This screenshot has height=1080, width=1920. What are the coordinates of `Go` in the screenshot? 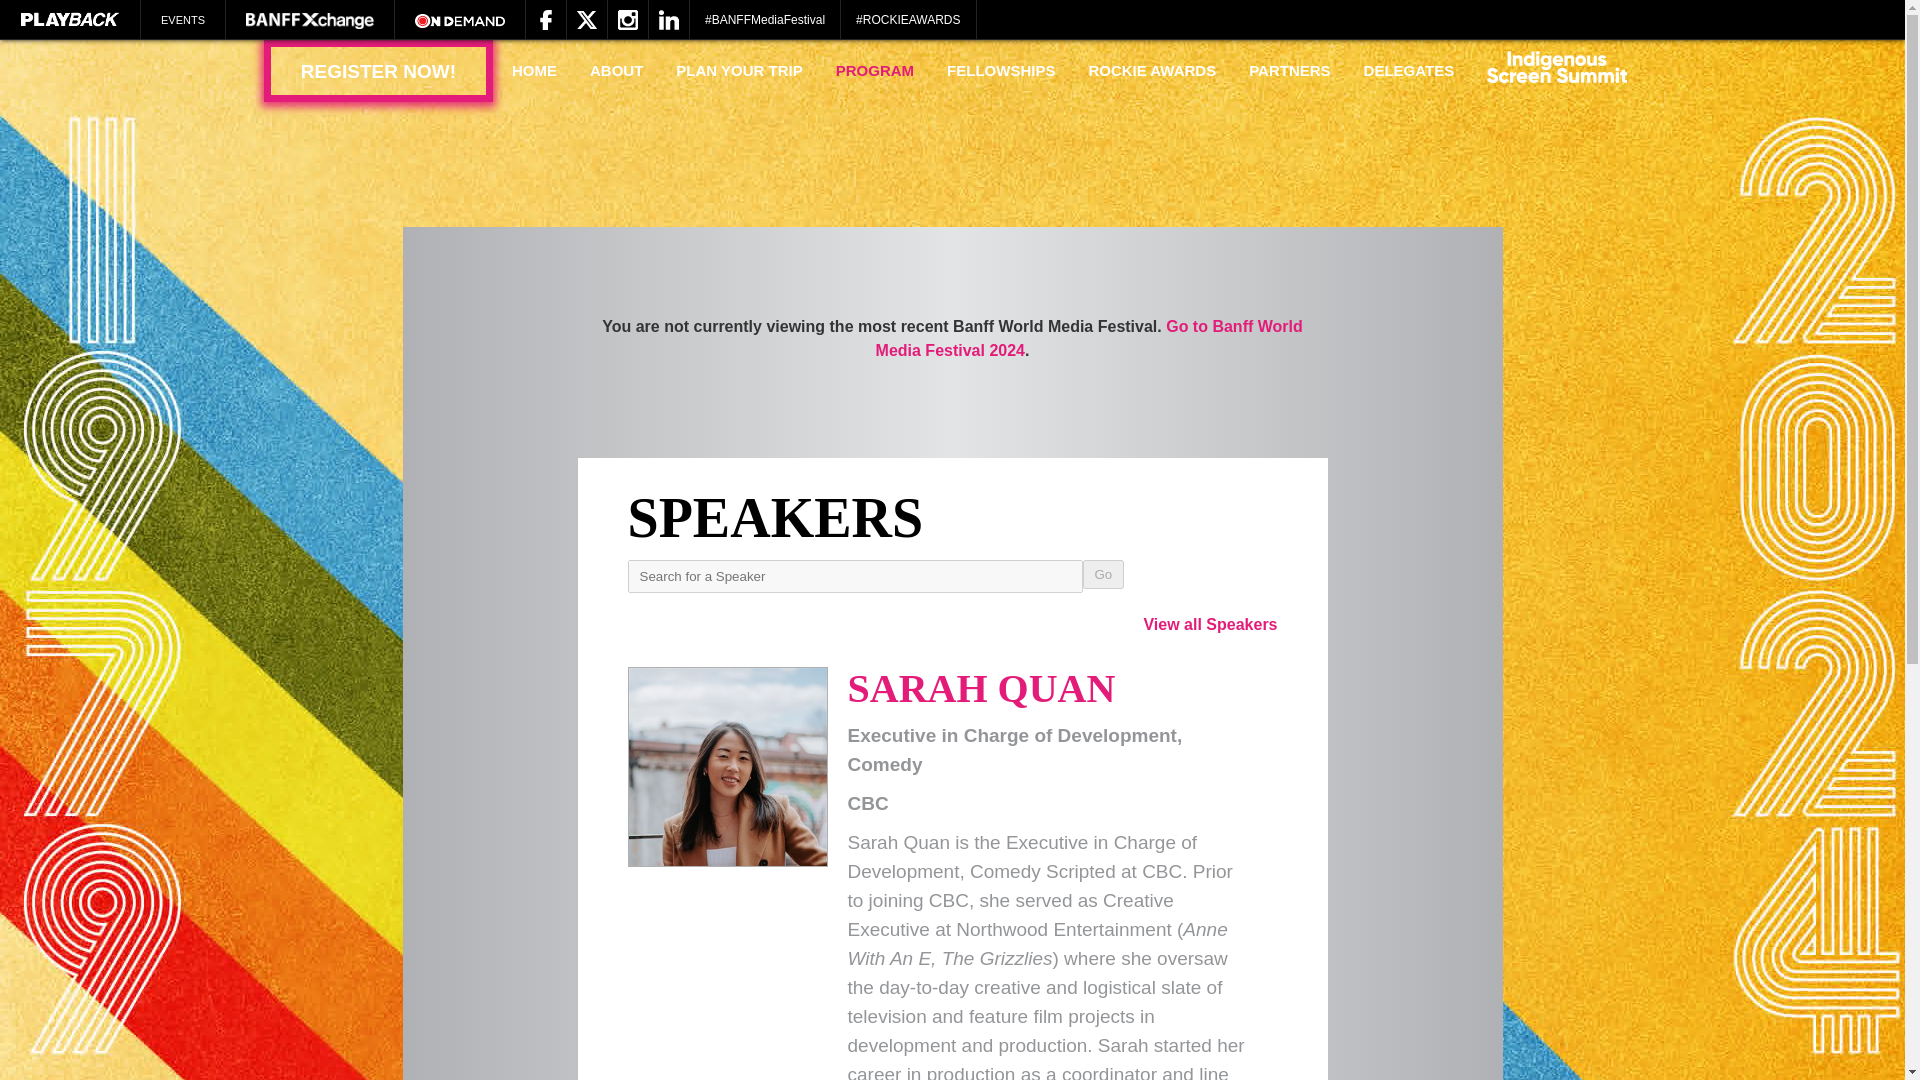 It's located at (1102, 574).